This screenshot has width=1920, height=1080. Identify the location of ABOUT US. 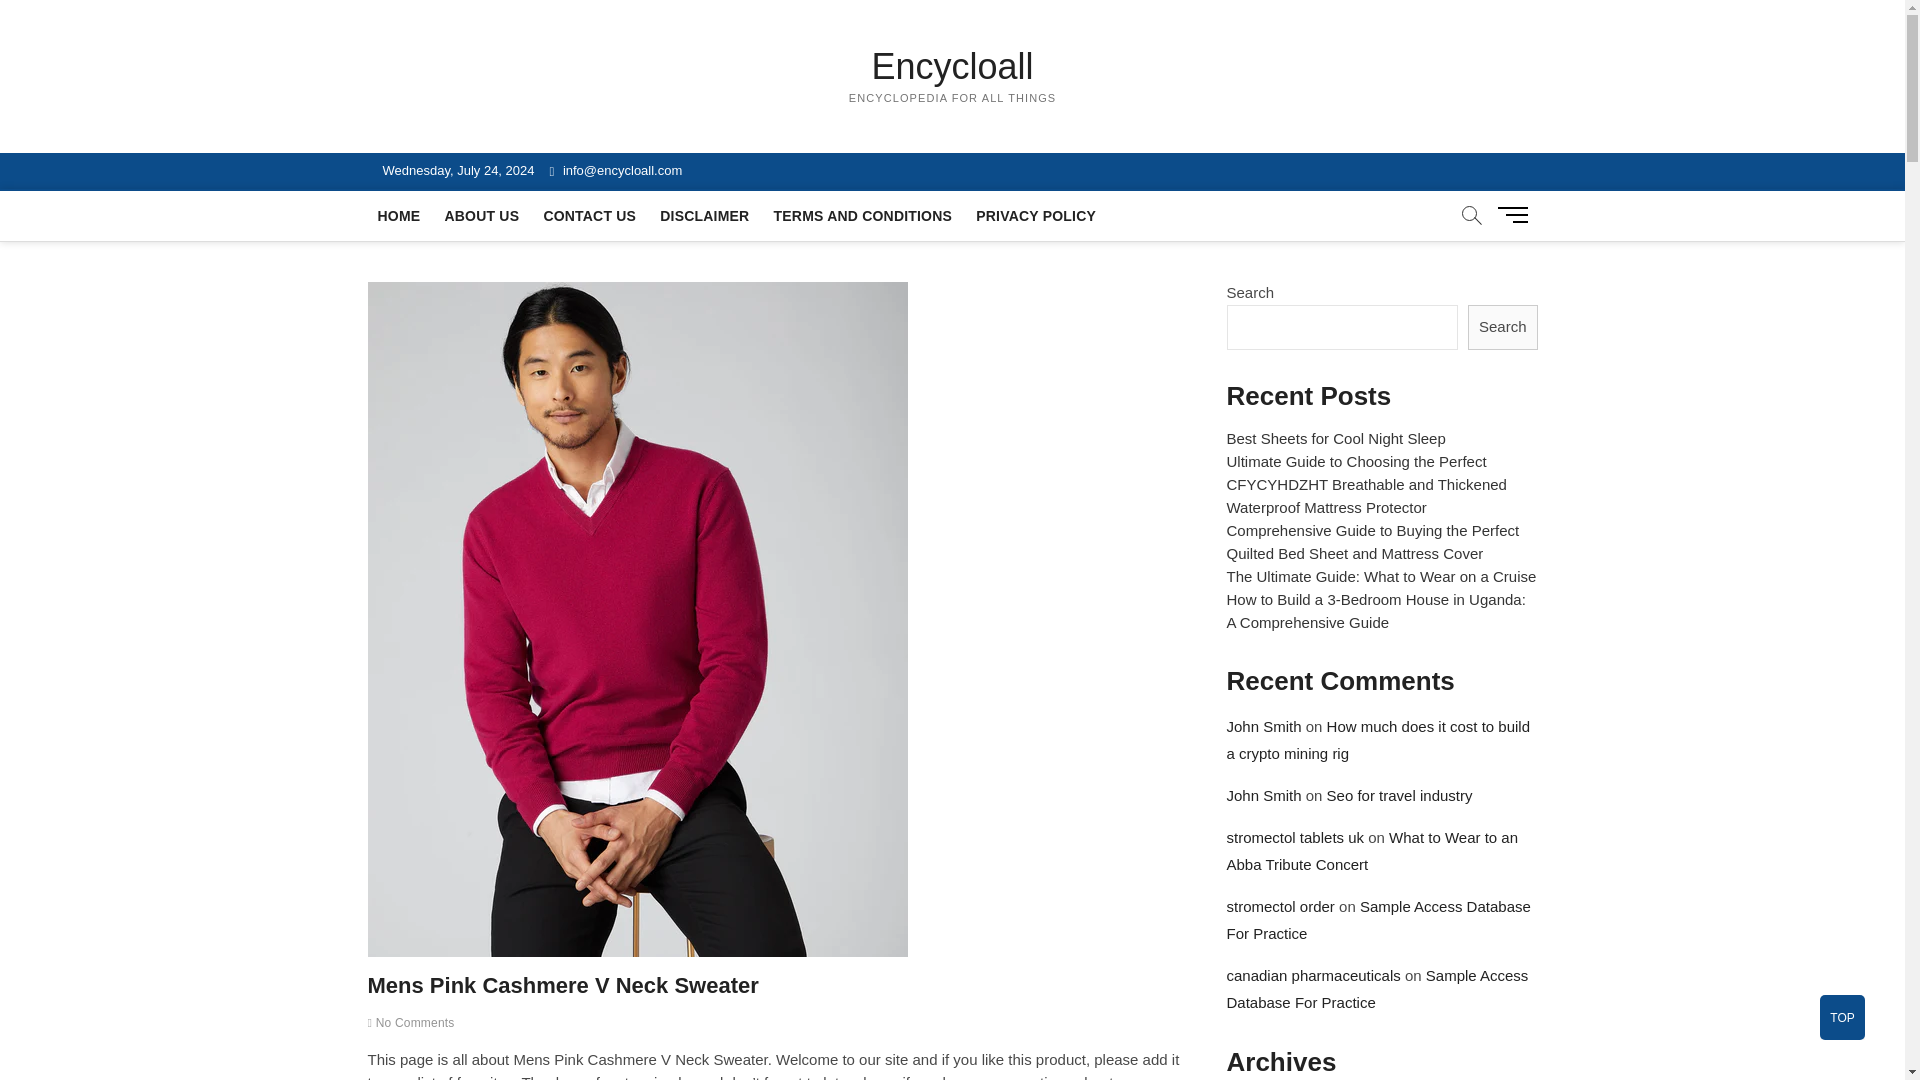
(481, 216).